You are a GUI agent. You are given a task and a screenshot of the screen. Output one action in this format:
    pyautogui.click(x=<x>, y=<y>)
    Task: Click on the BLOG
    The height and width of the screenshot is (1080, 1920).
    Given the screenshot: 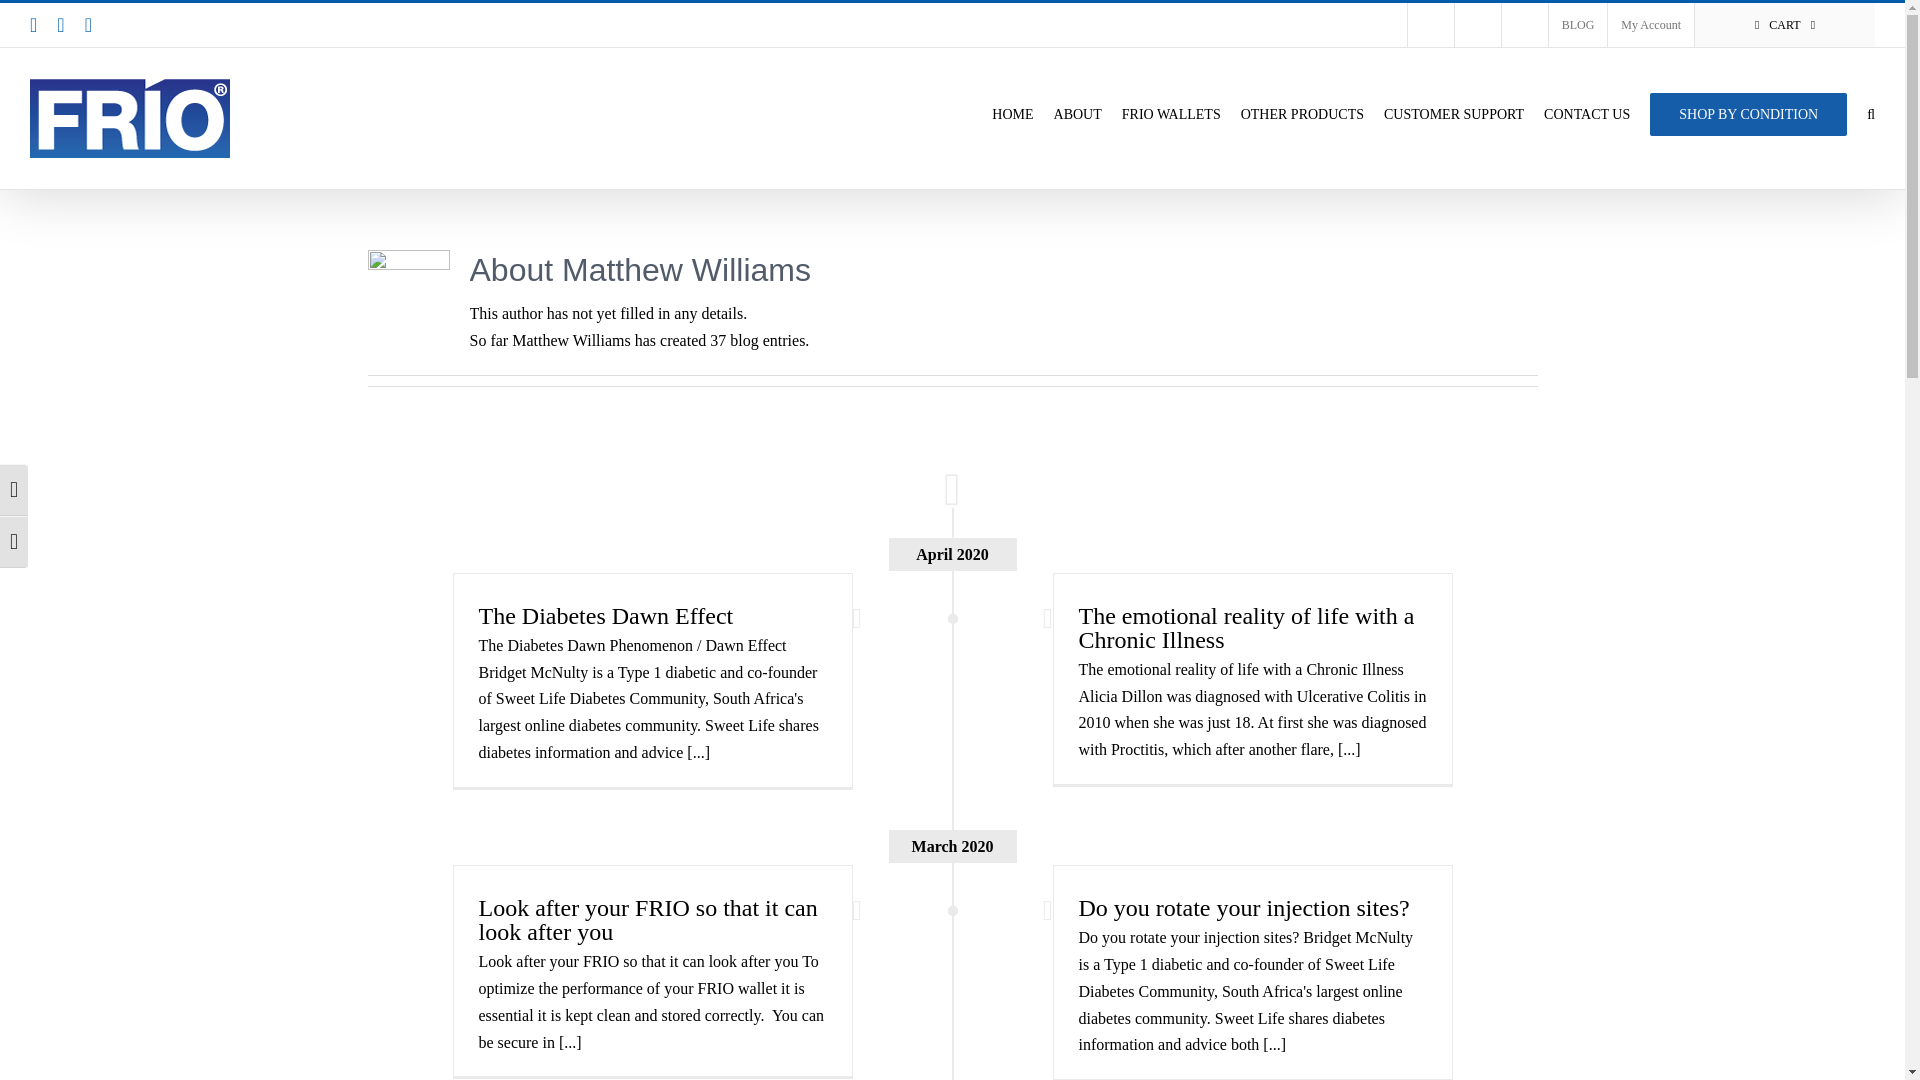 What is the action you would take?
    pyautogui.click(x=1578, y=25)
    